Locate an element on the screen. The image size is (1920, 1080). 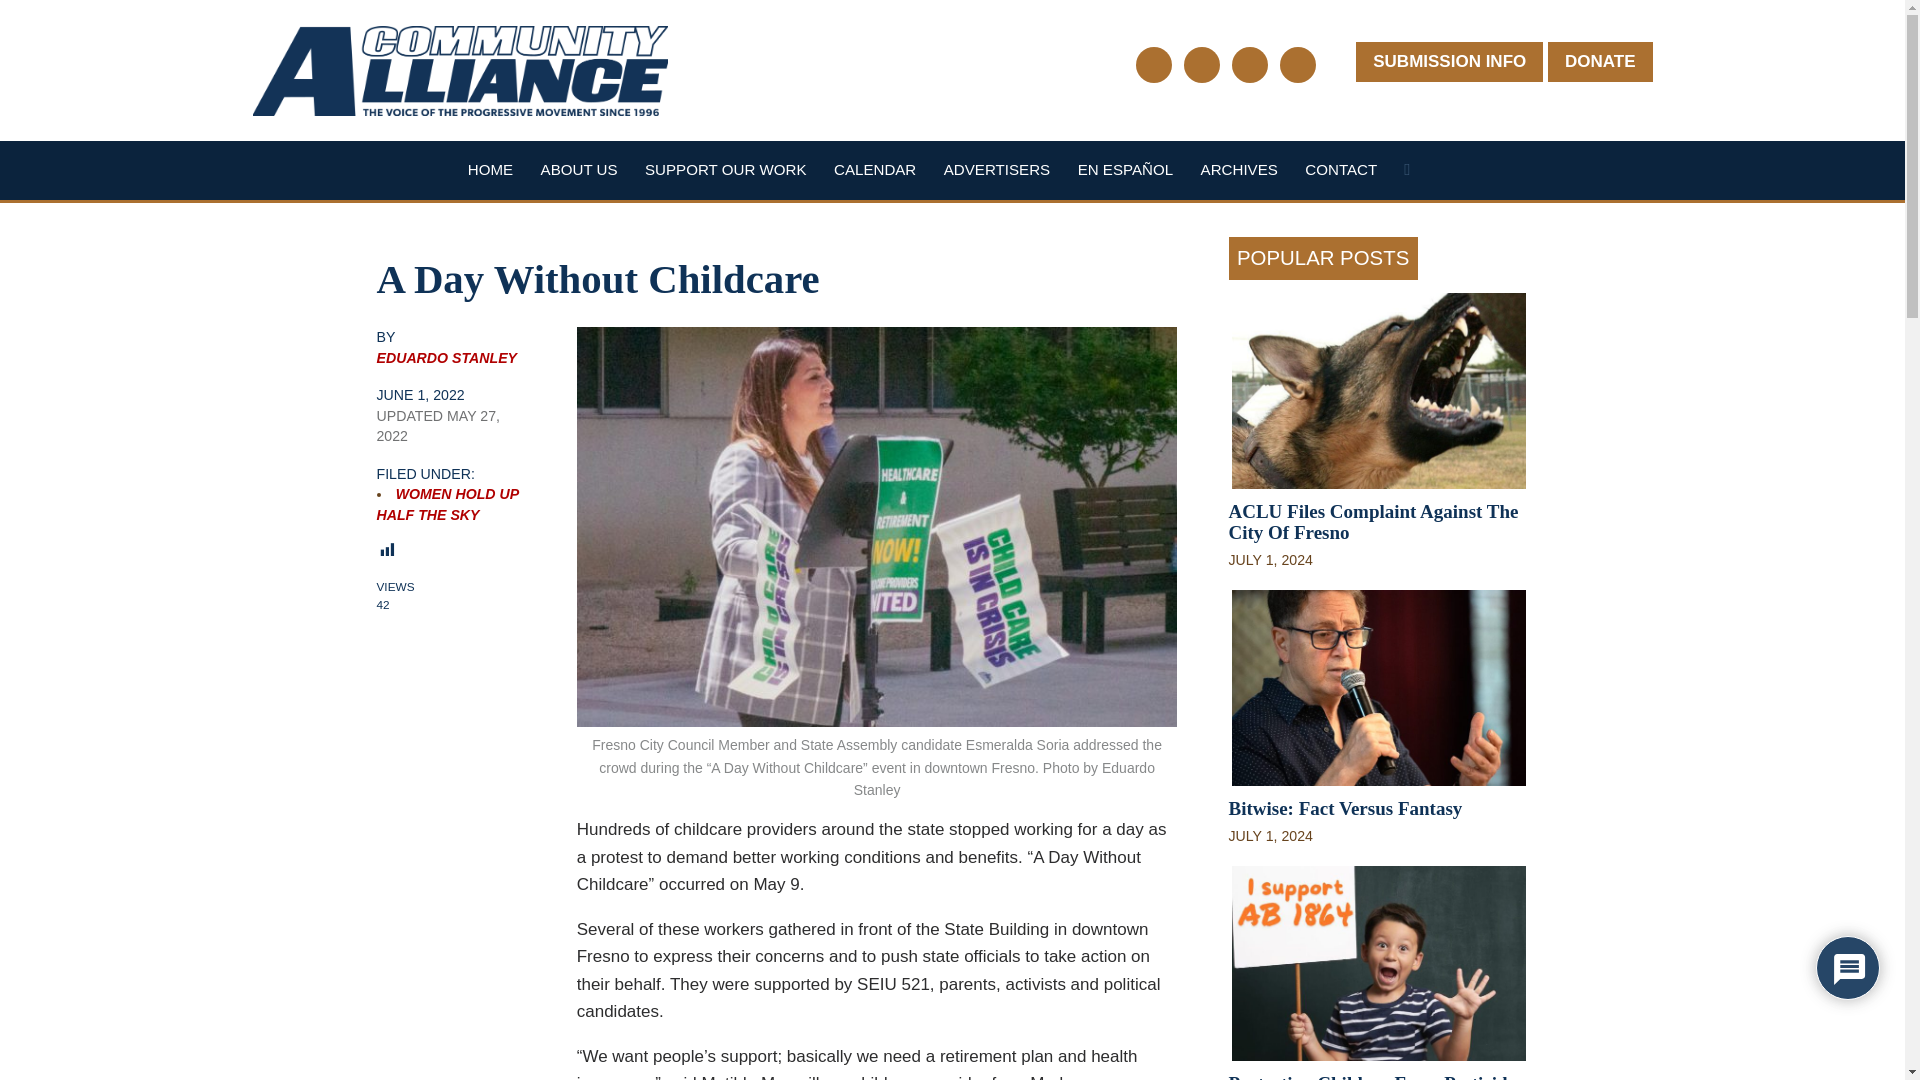
WOMEN HOLD UP HALF THE SKY is located at coordinates (447, 504).